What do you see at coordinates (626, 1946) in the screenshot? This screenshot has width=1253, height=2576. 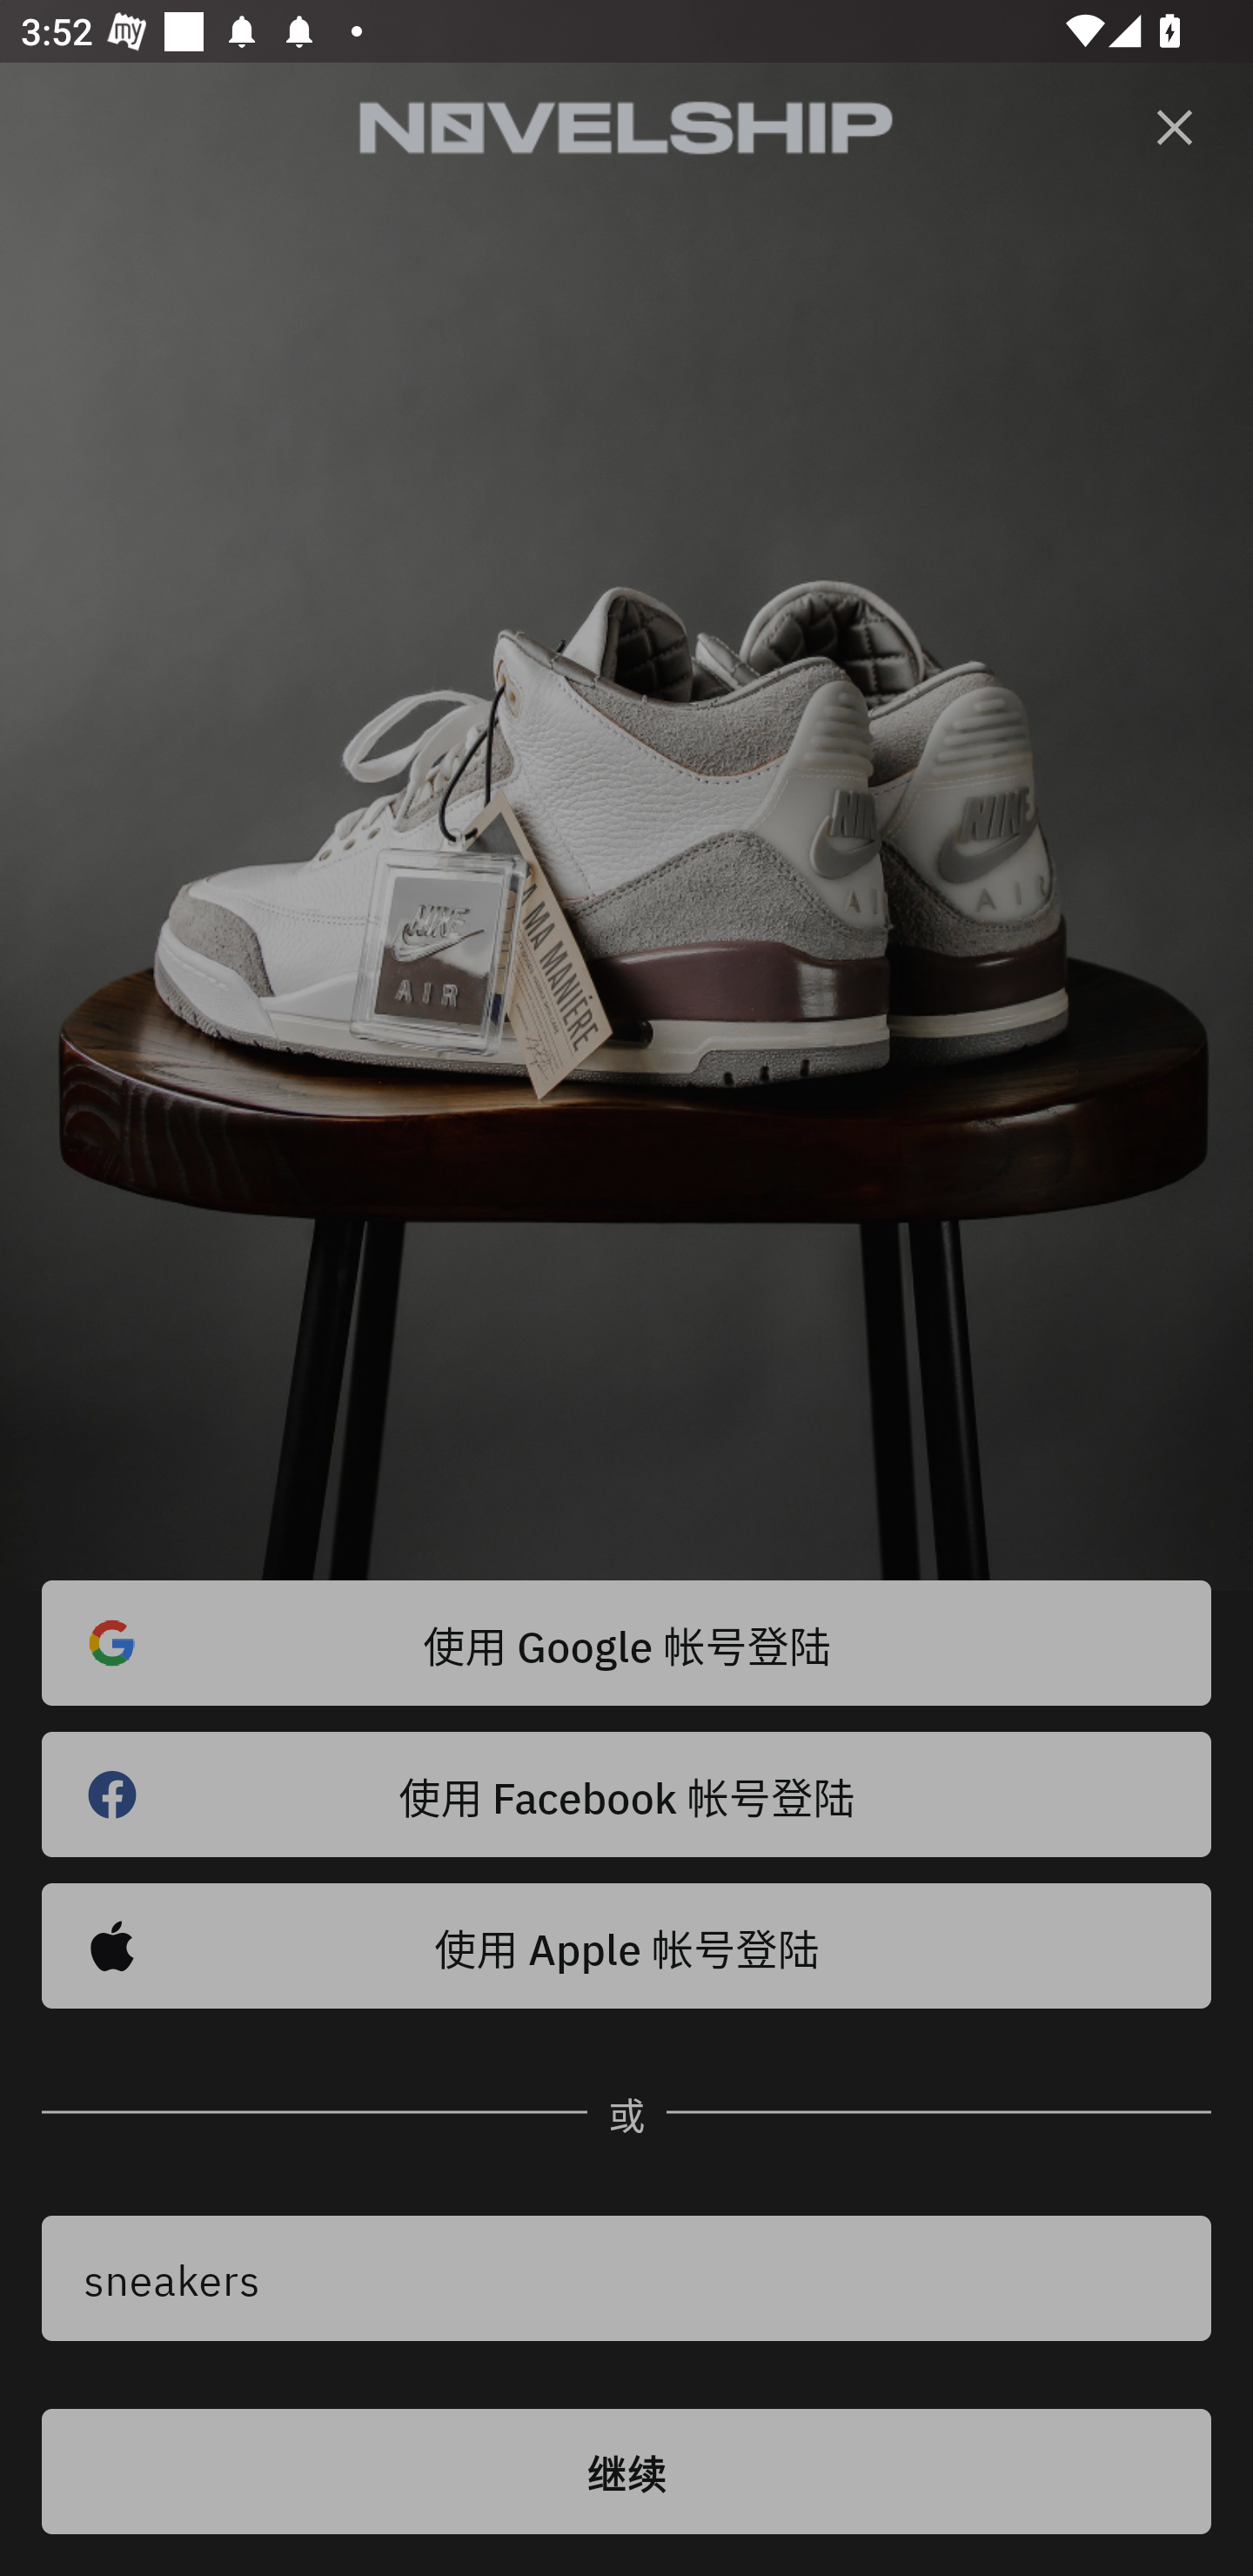 I see ` 使用 Apple 帐号登陆` at bounding box center [626, 1946].